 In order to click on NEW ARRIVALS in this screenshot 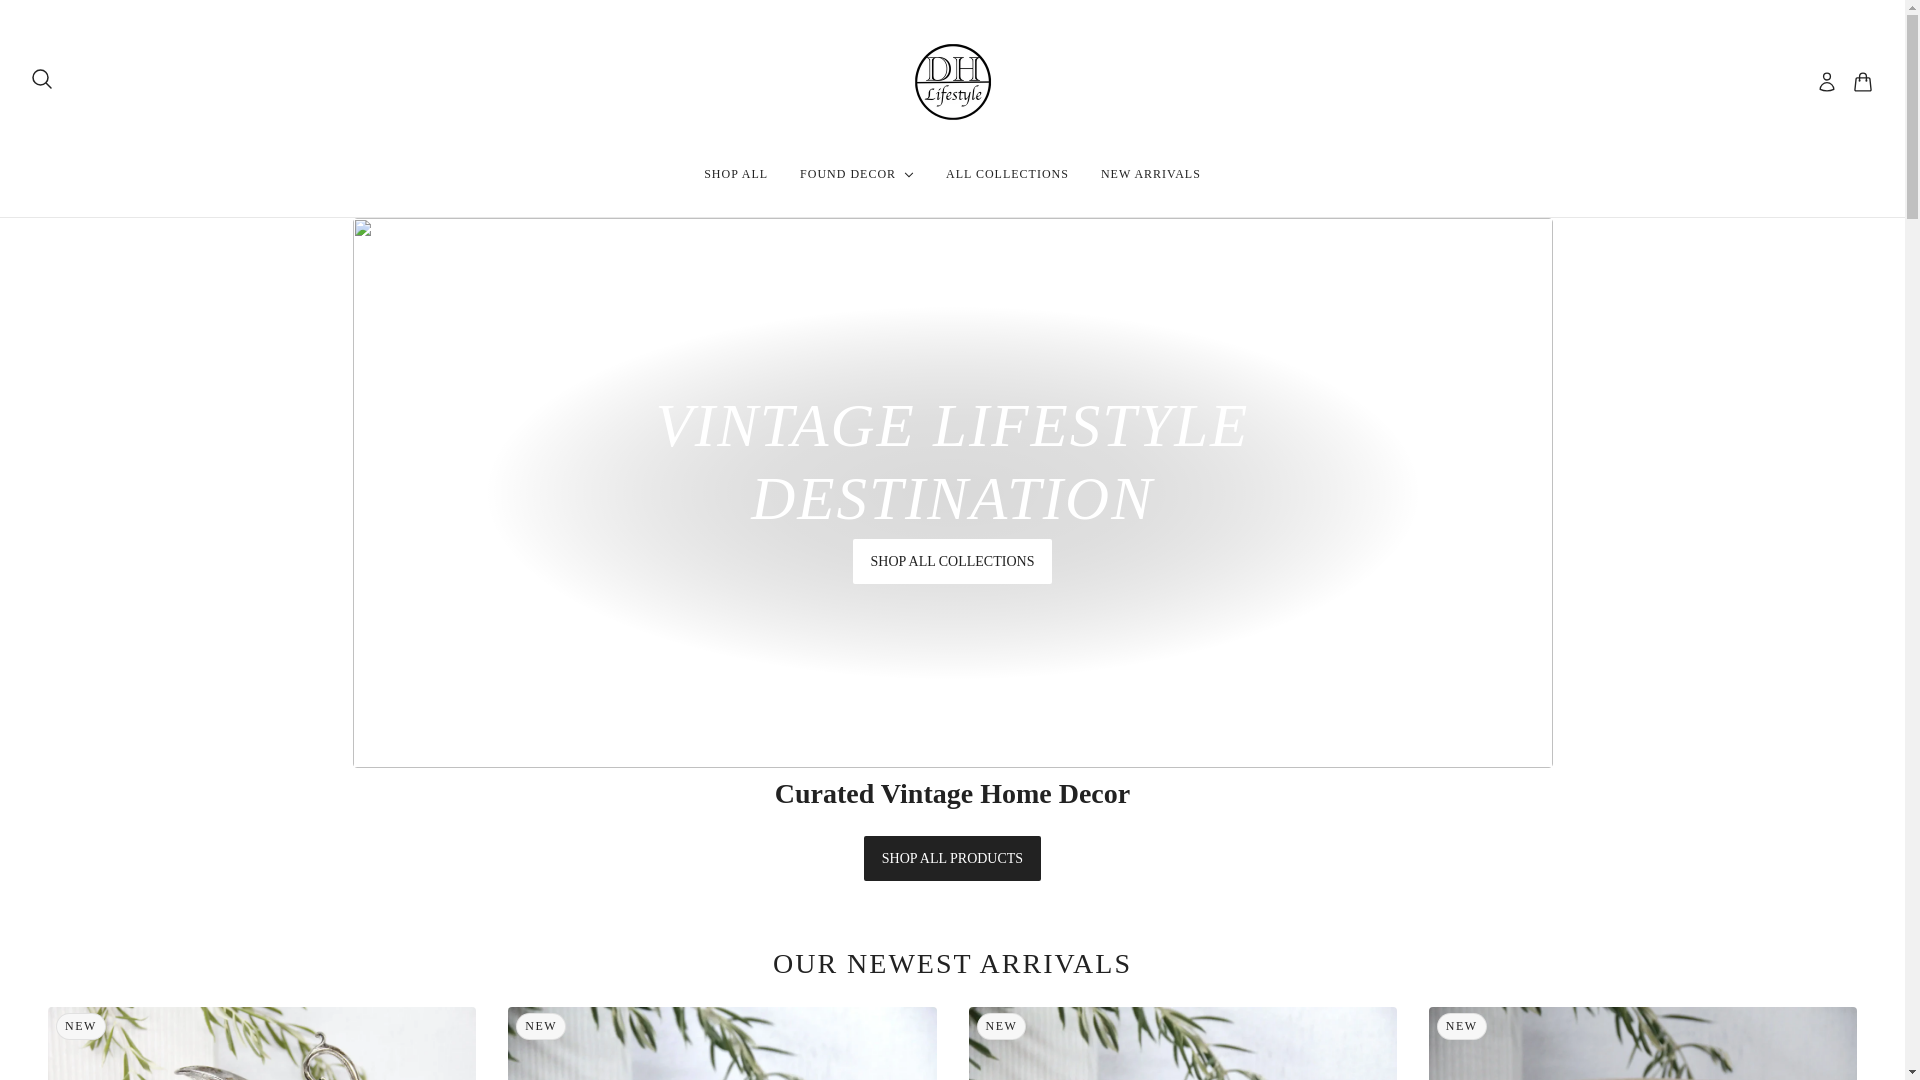, I will do `click(952, 82)`.